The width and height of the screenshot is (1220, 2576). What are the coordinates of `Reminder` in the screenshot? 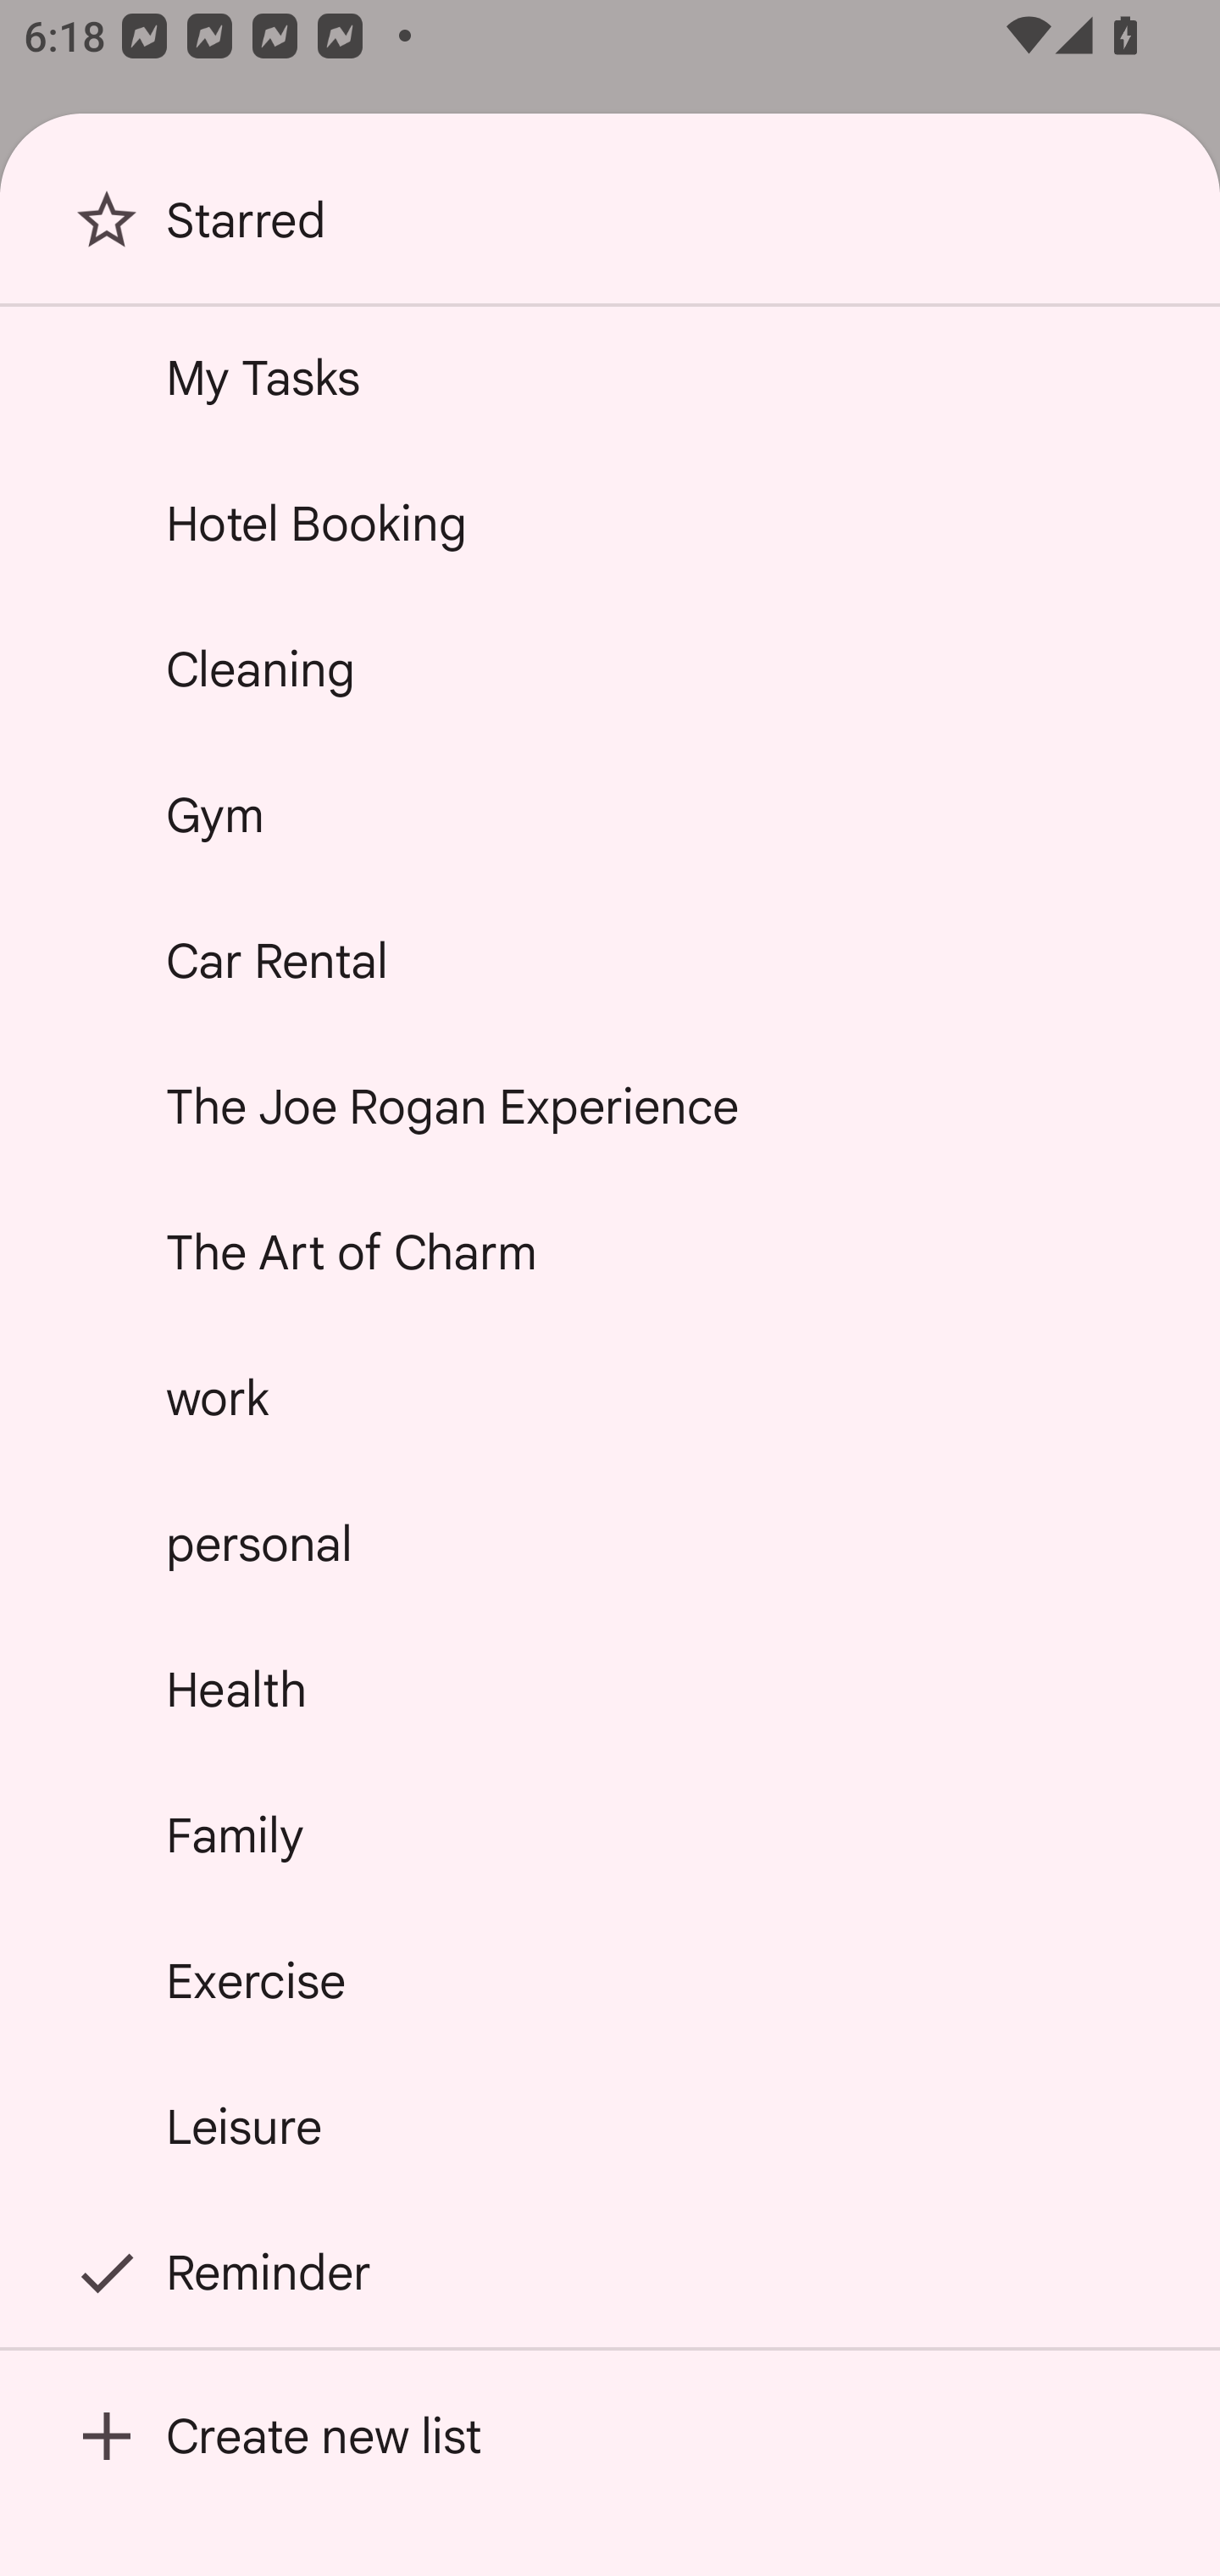 It's located at (610, 2273).